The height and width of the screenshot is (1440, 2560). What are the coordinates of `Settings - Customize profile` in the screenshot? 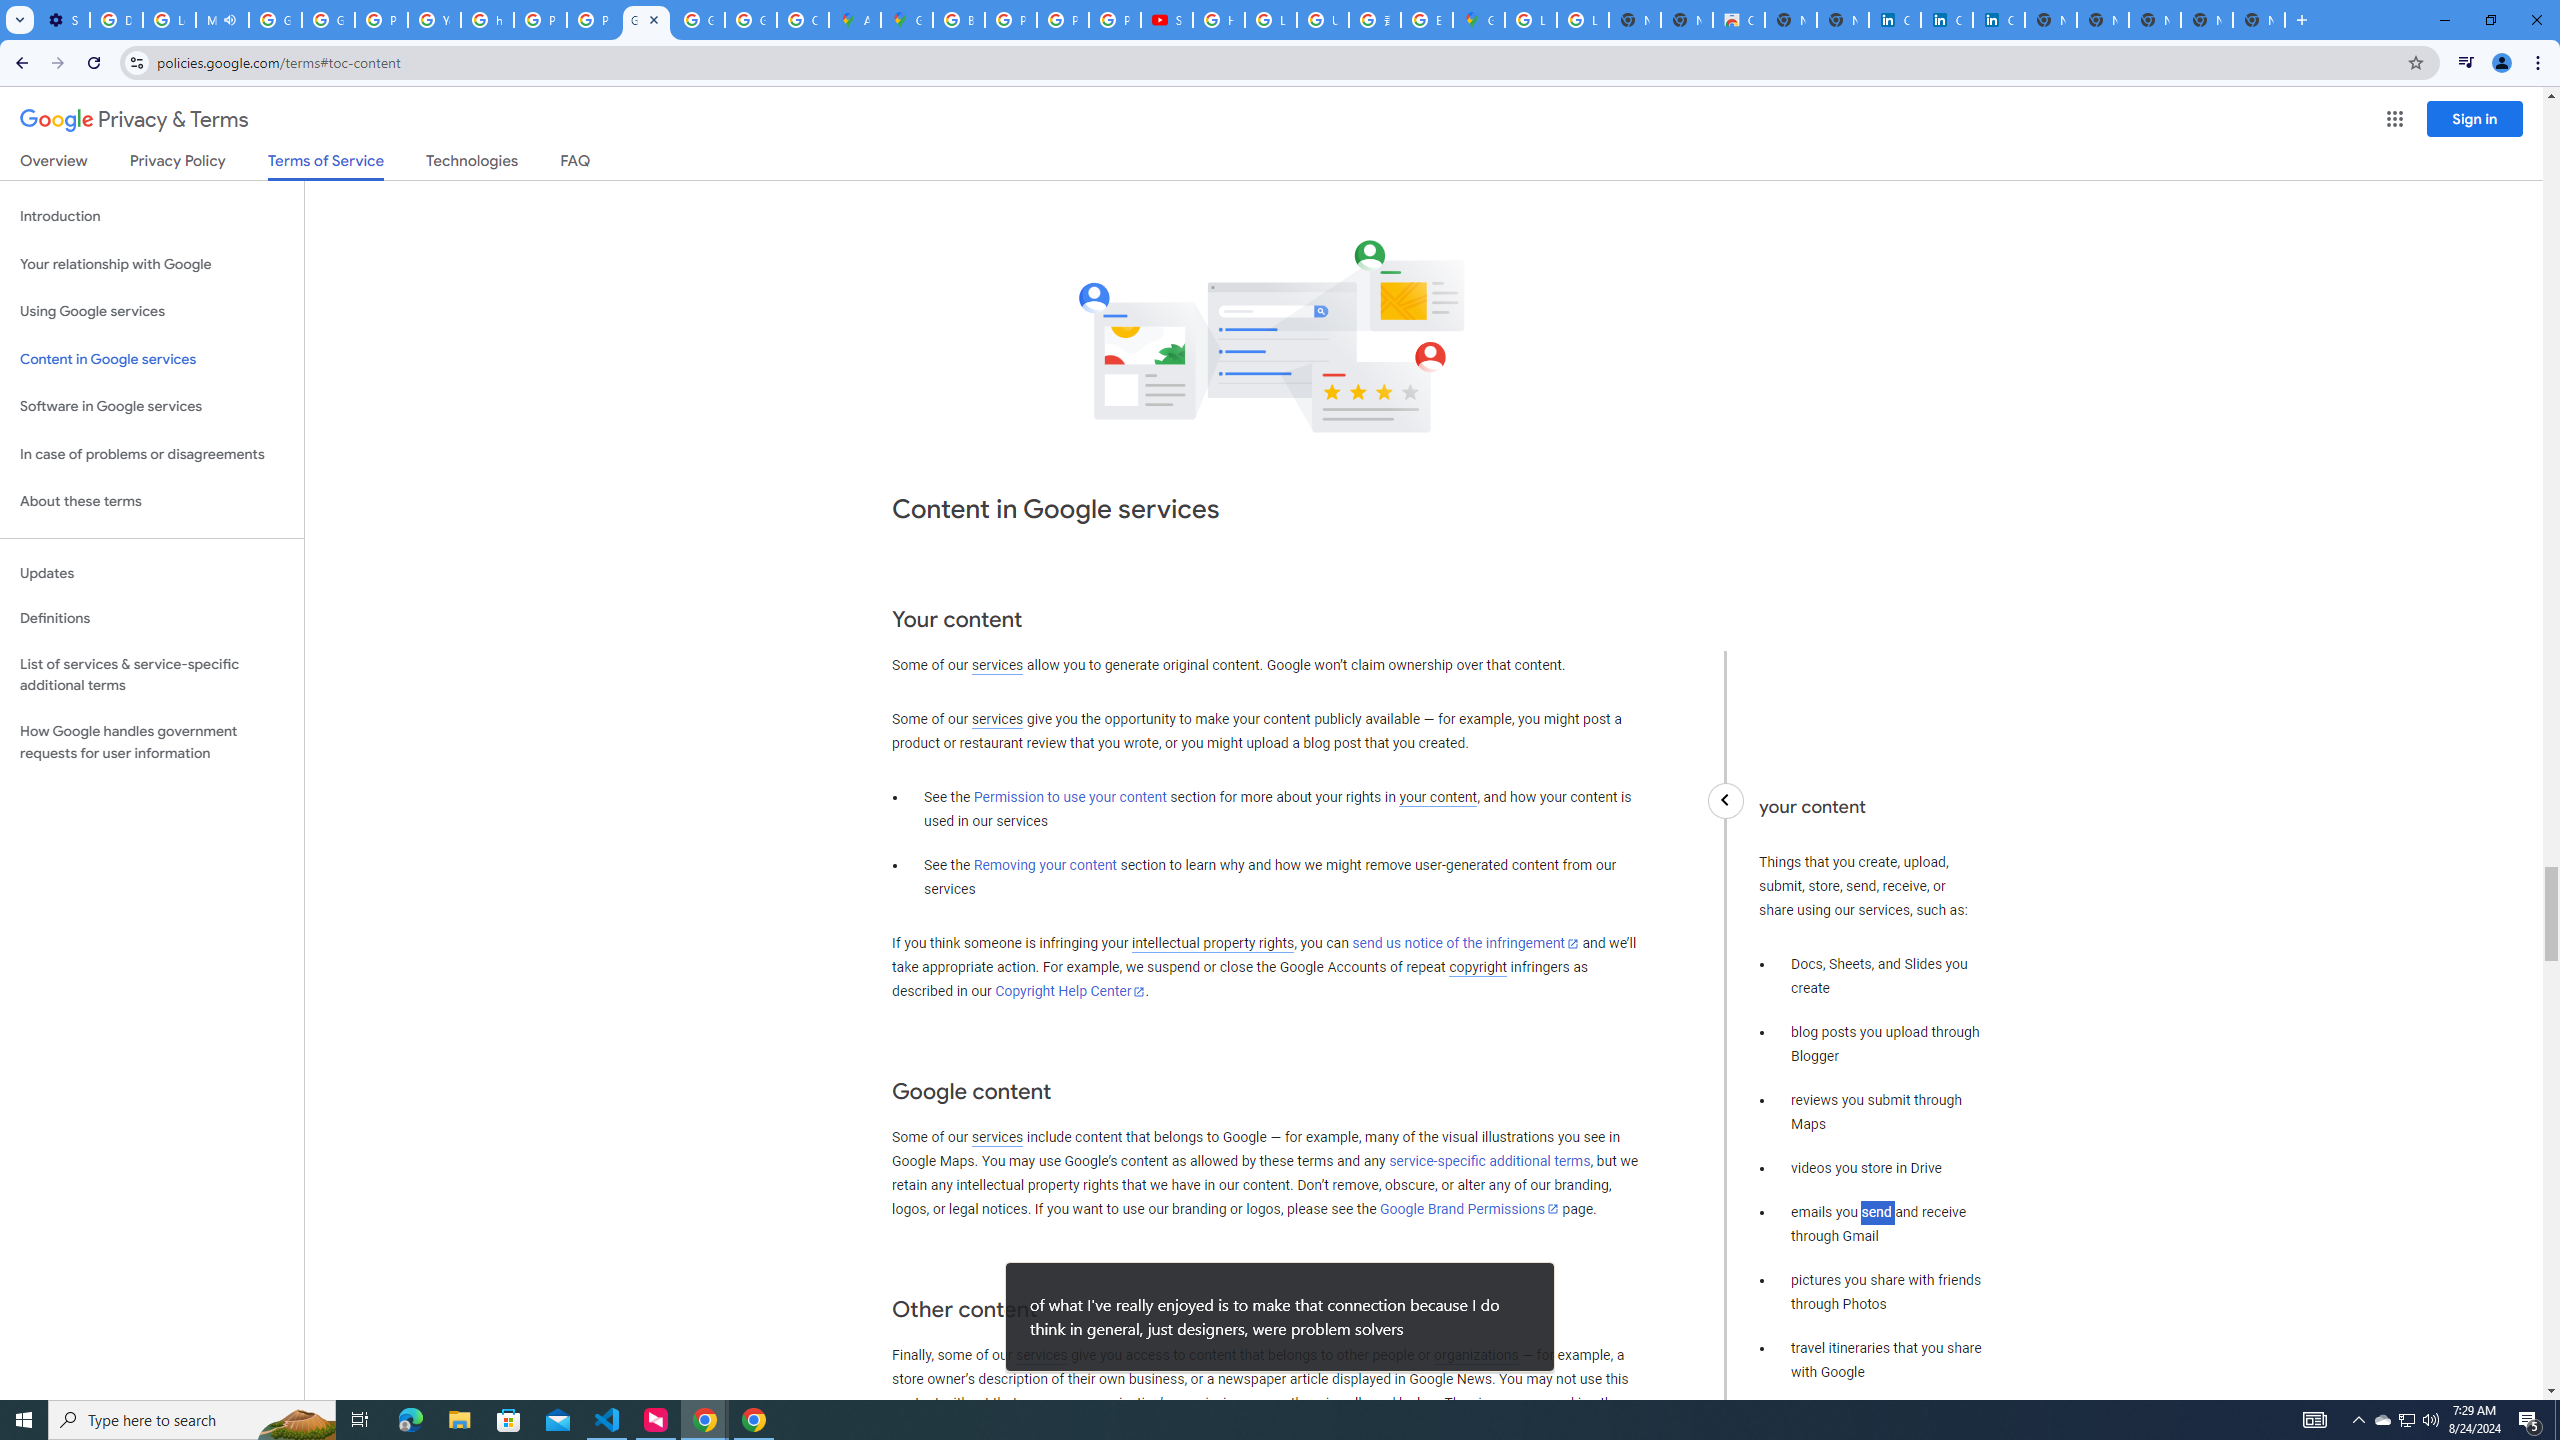 It's located at (64, 20).